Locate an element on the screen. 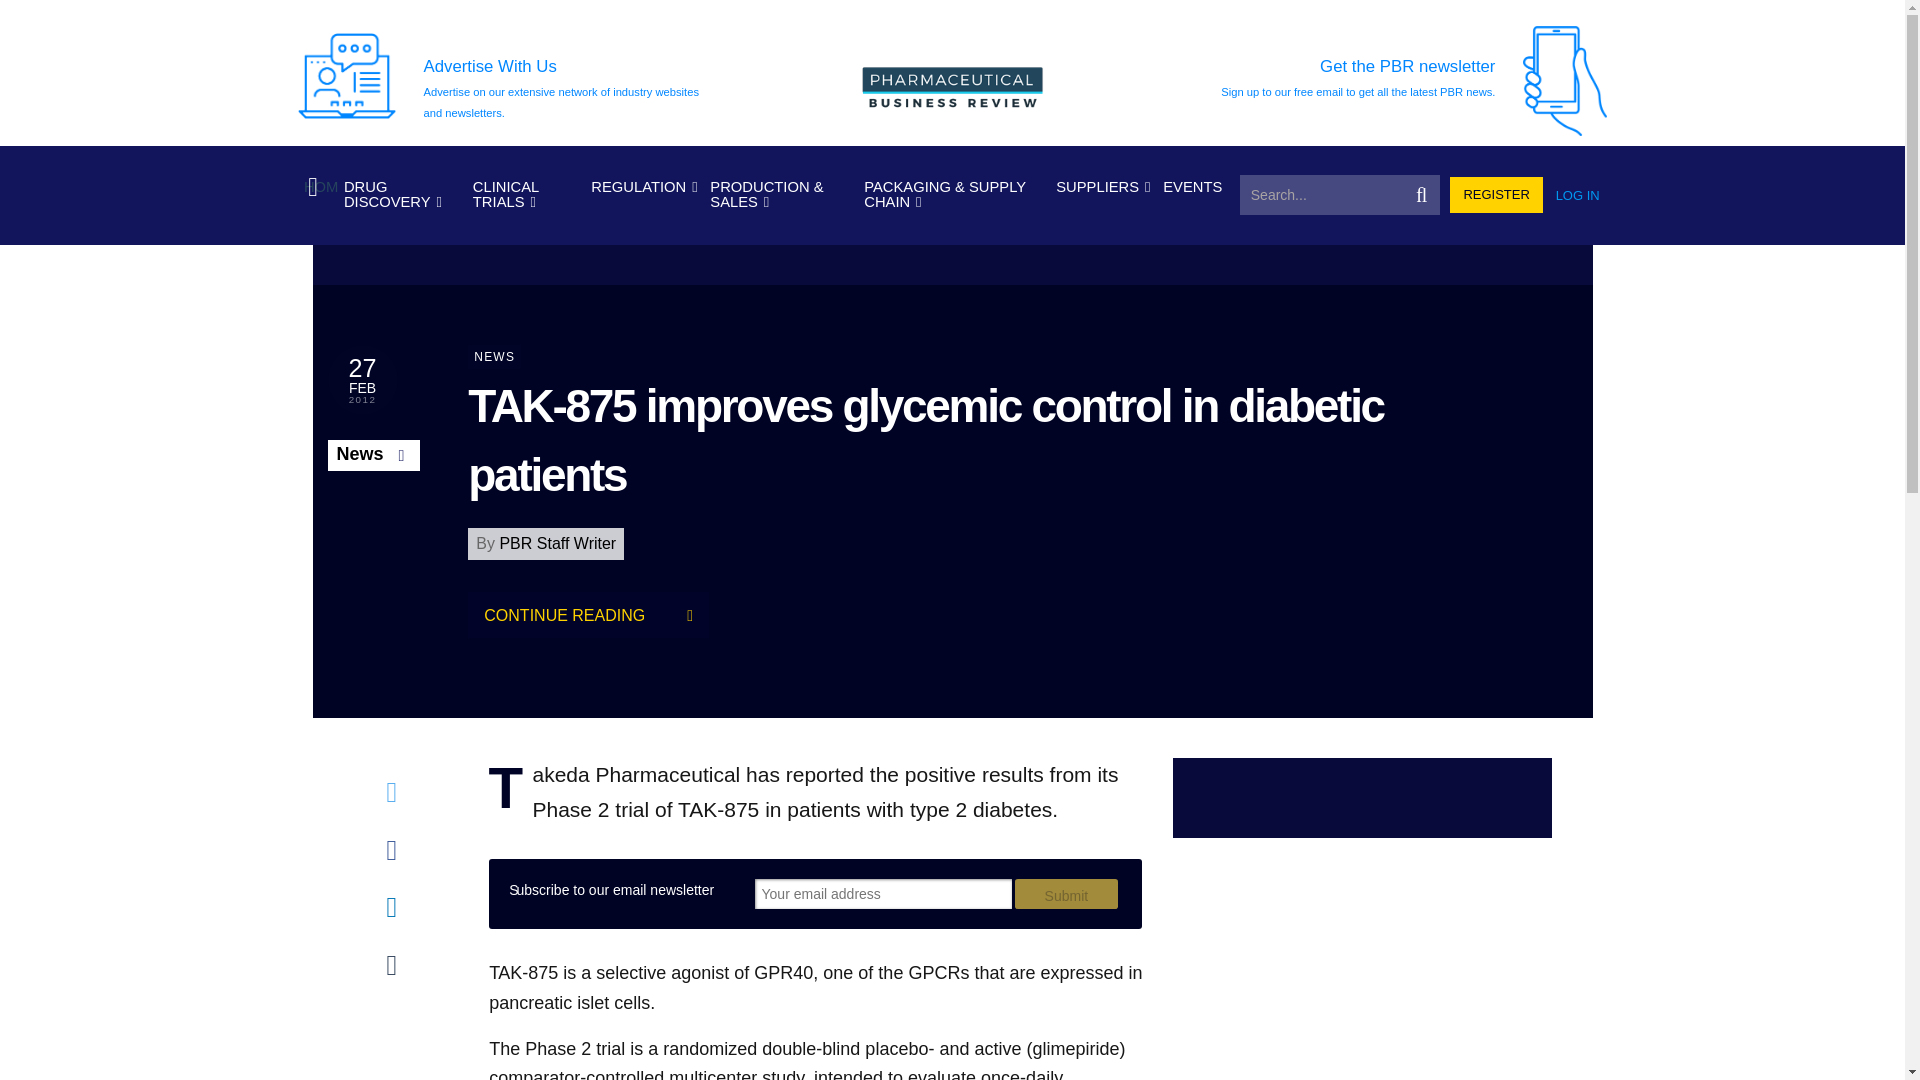  HOME is located at coordinates (317, 188).